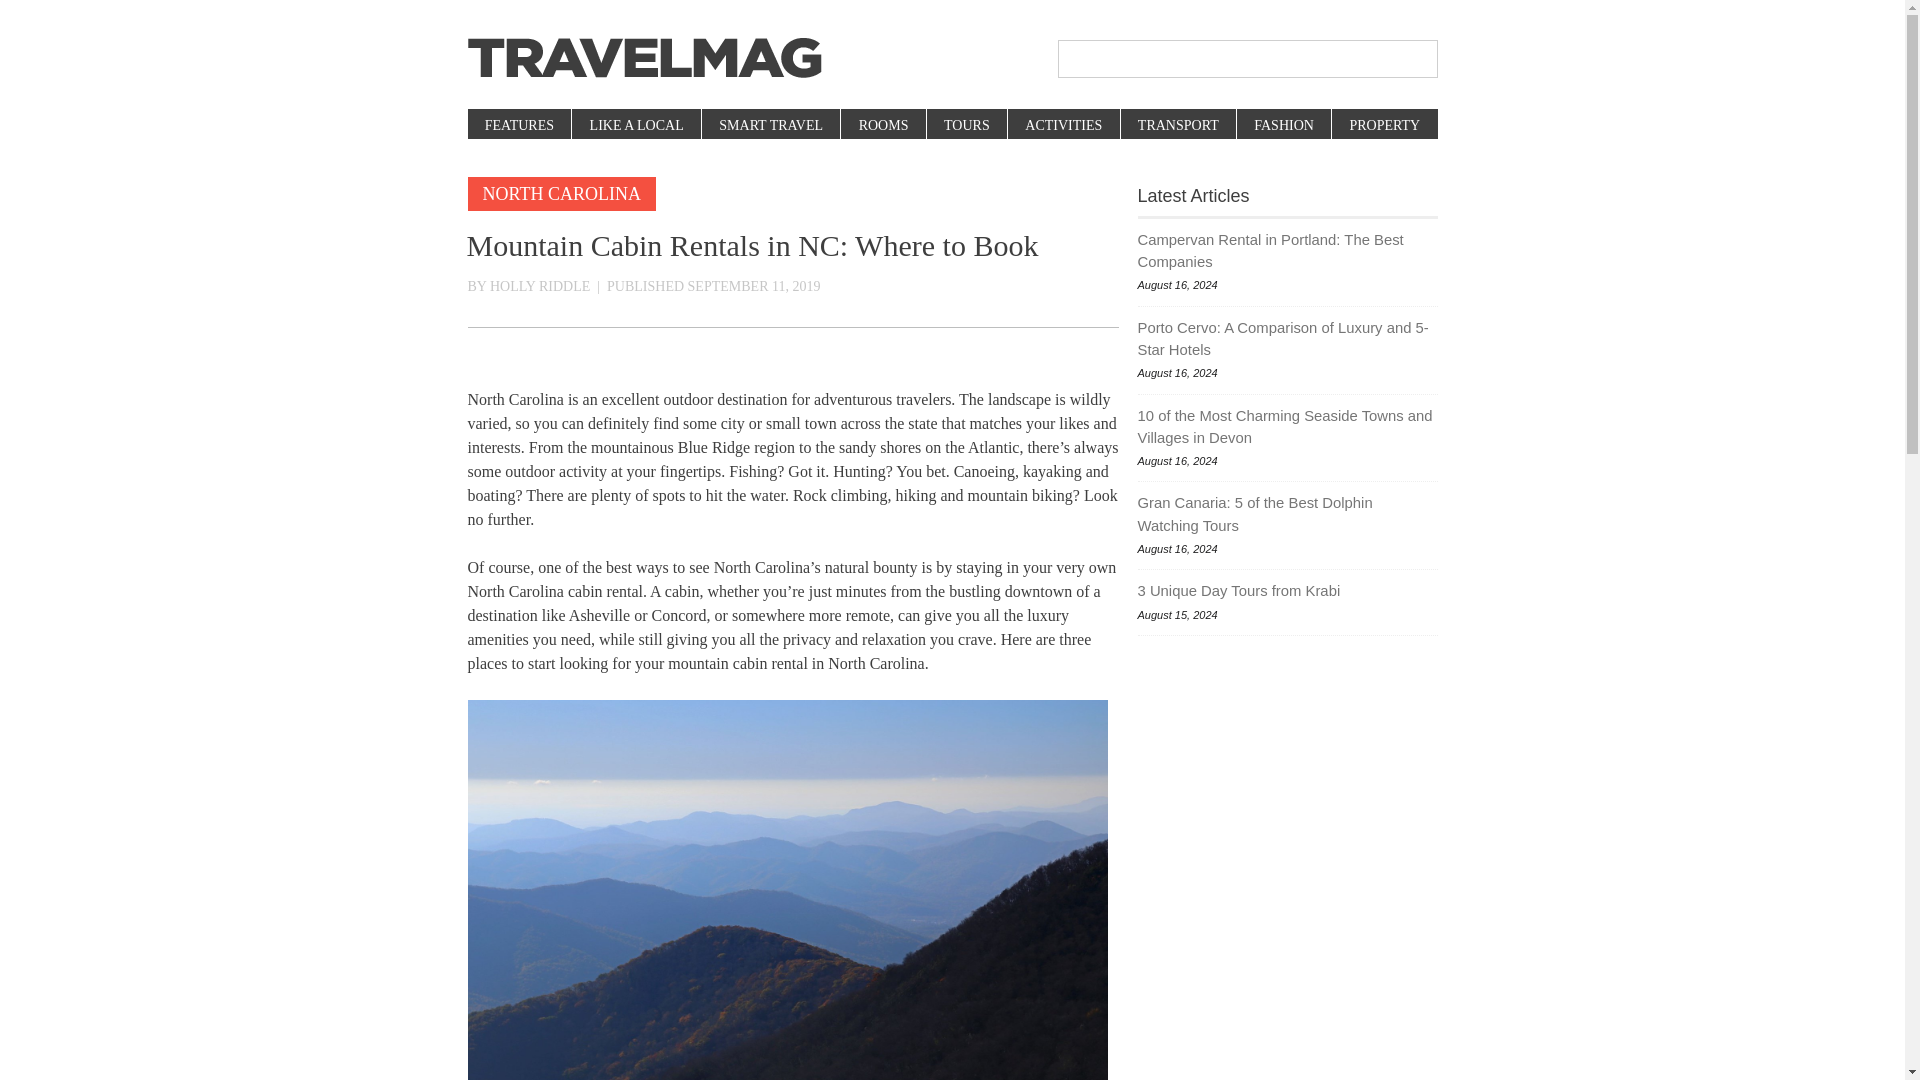 This screenshot has width=1920, height=1080. Describe the element at coordinates (1288, 251) in the screenshot. I see `Campervan Rental in Portland: The Best Companies` at that location.